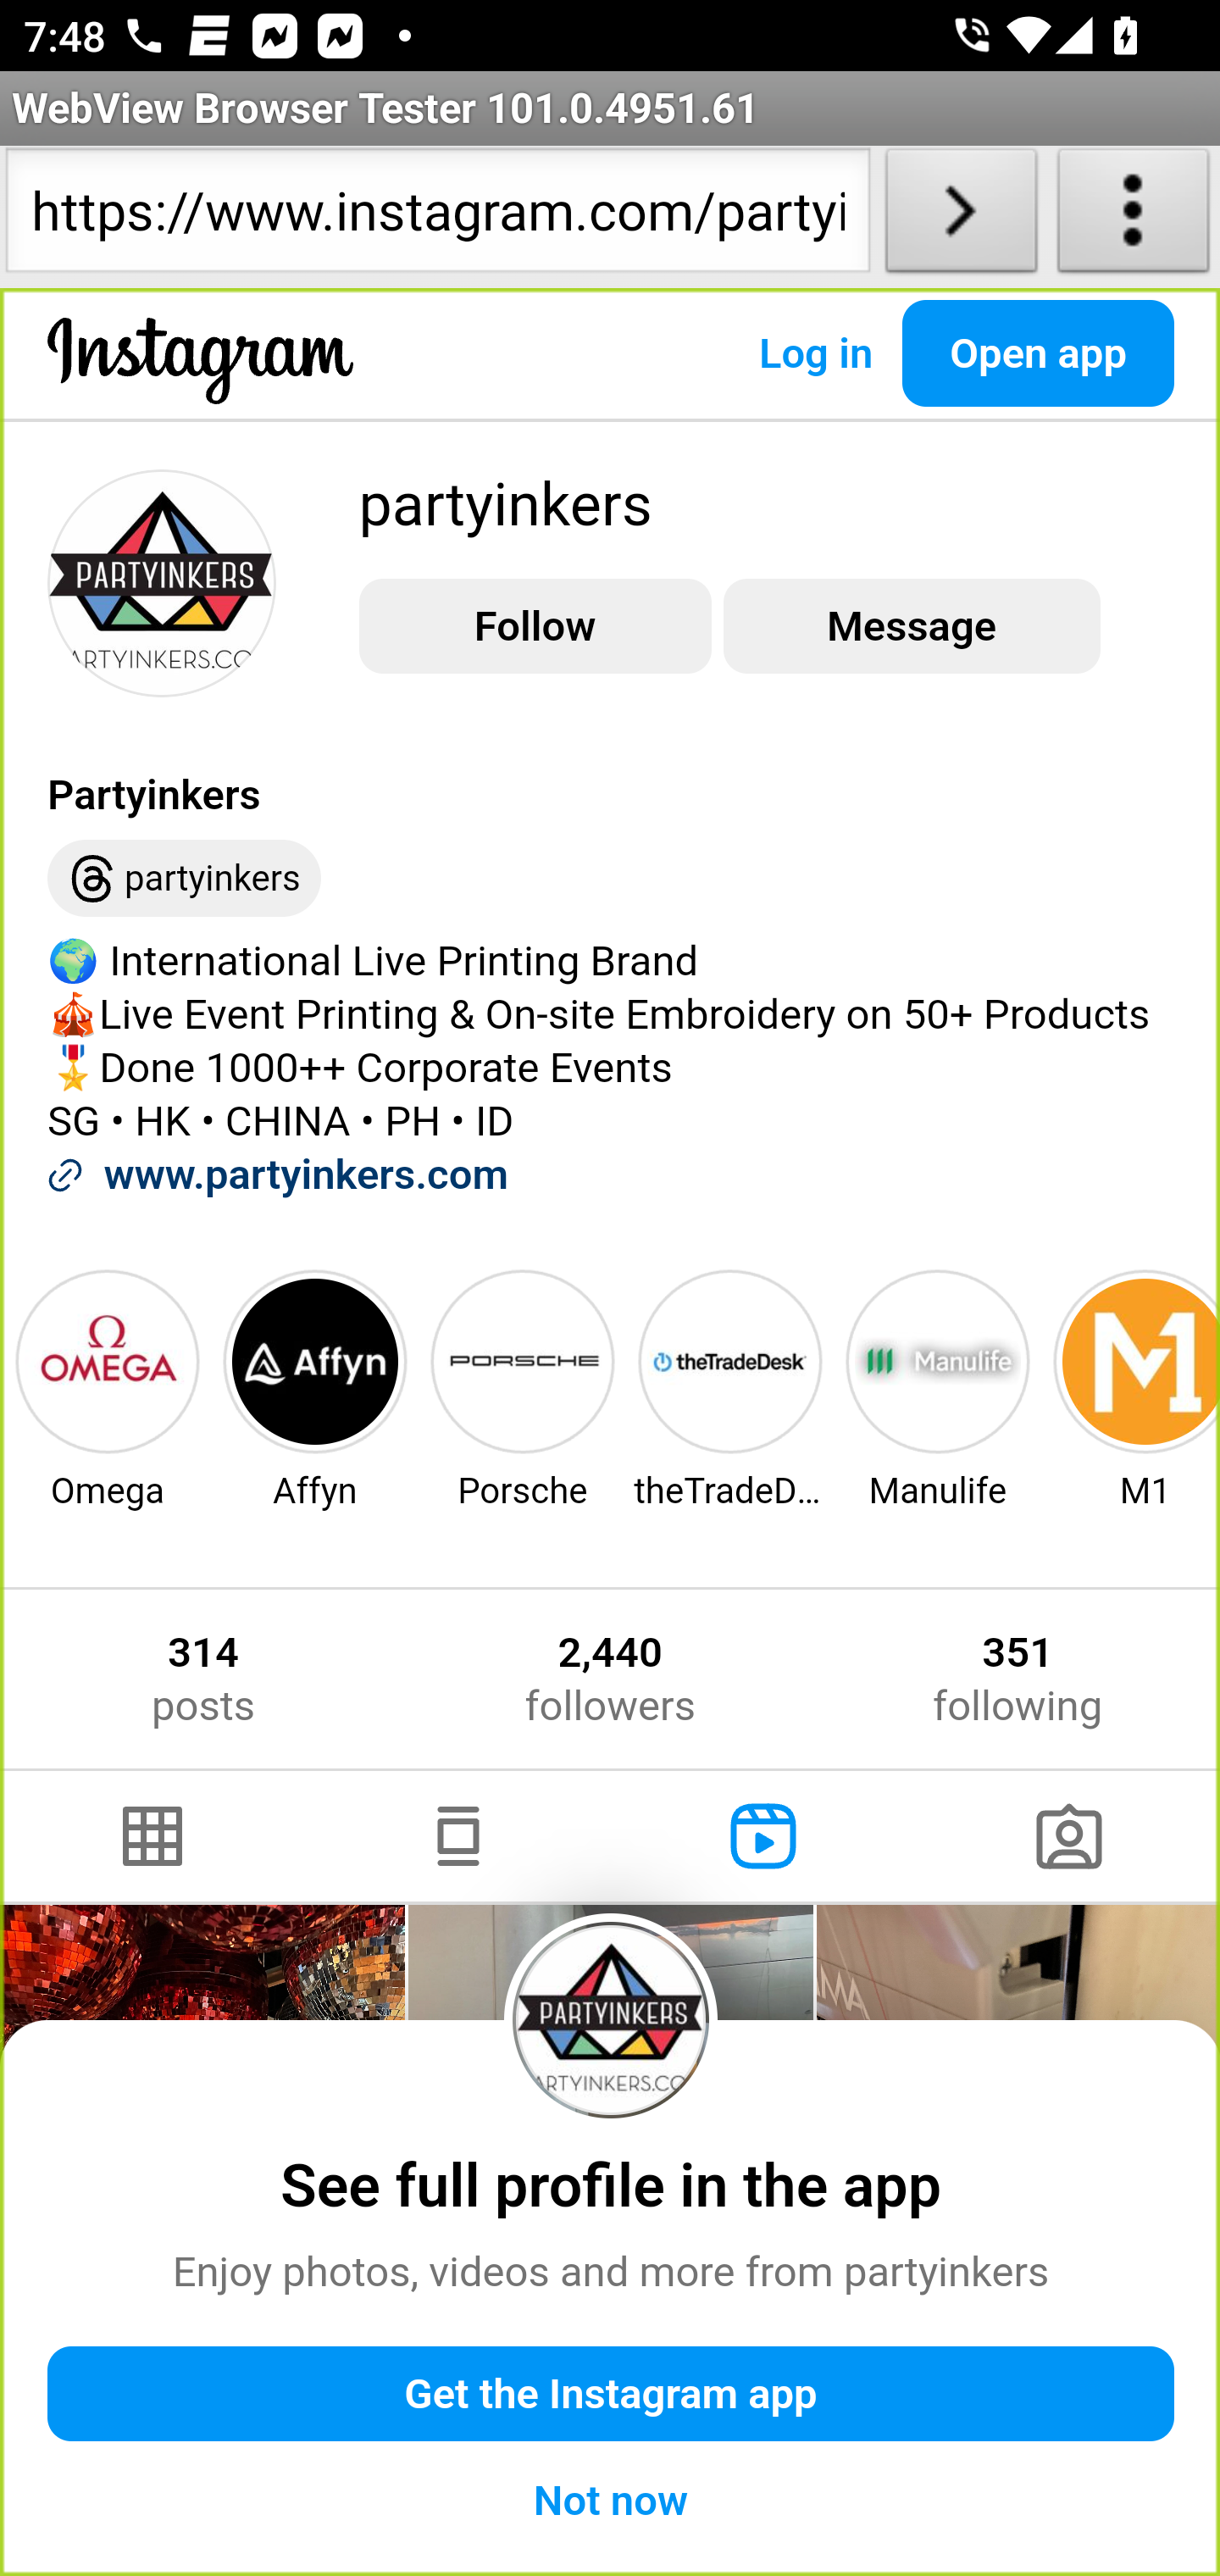 This screenshot has height=2576, width=1220. What do you see at coordinates (612, 2018) in the screenshot?
I see `partyinkers's profile picture` at bounding box center [612, 2018].